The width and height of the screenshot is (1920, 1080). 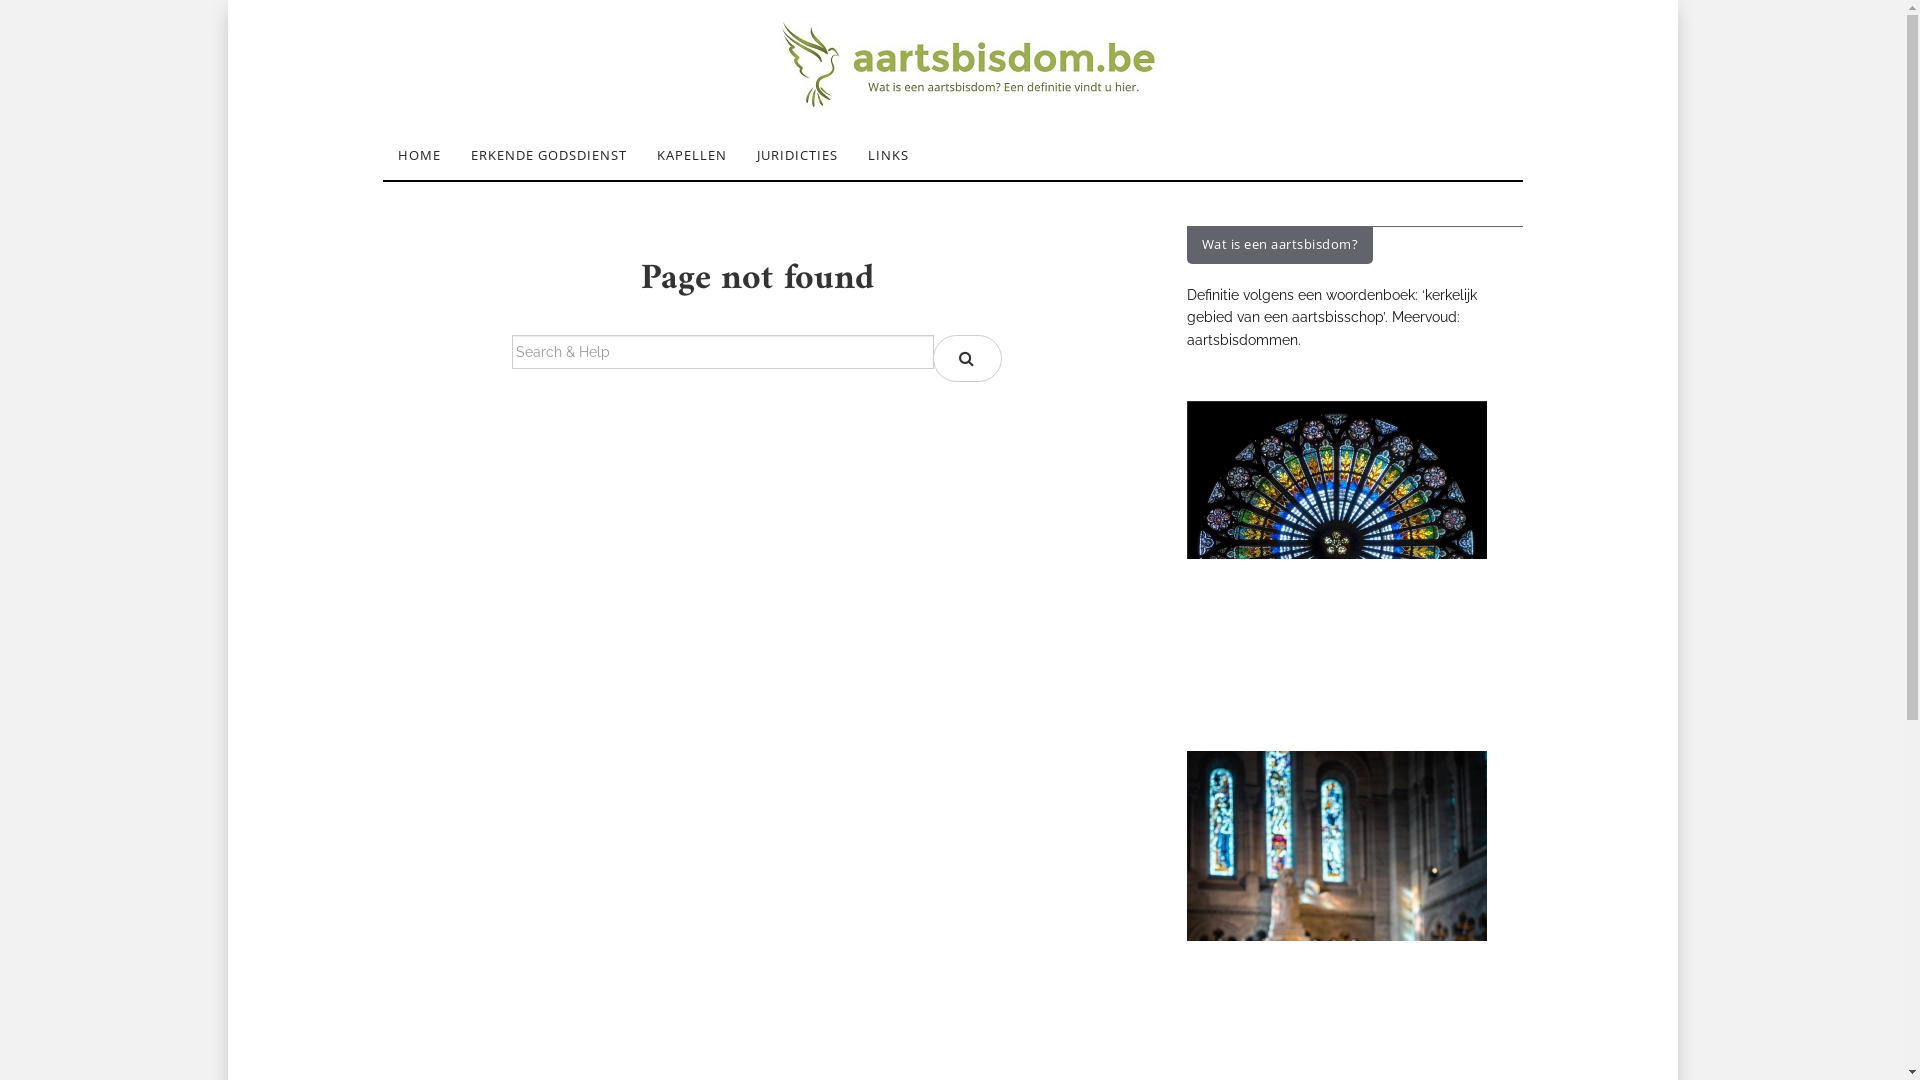 What do you see at coordinates (798, 155) in the screenshot?
I see `JURIDICTIES` at bounding box center [798, 155].